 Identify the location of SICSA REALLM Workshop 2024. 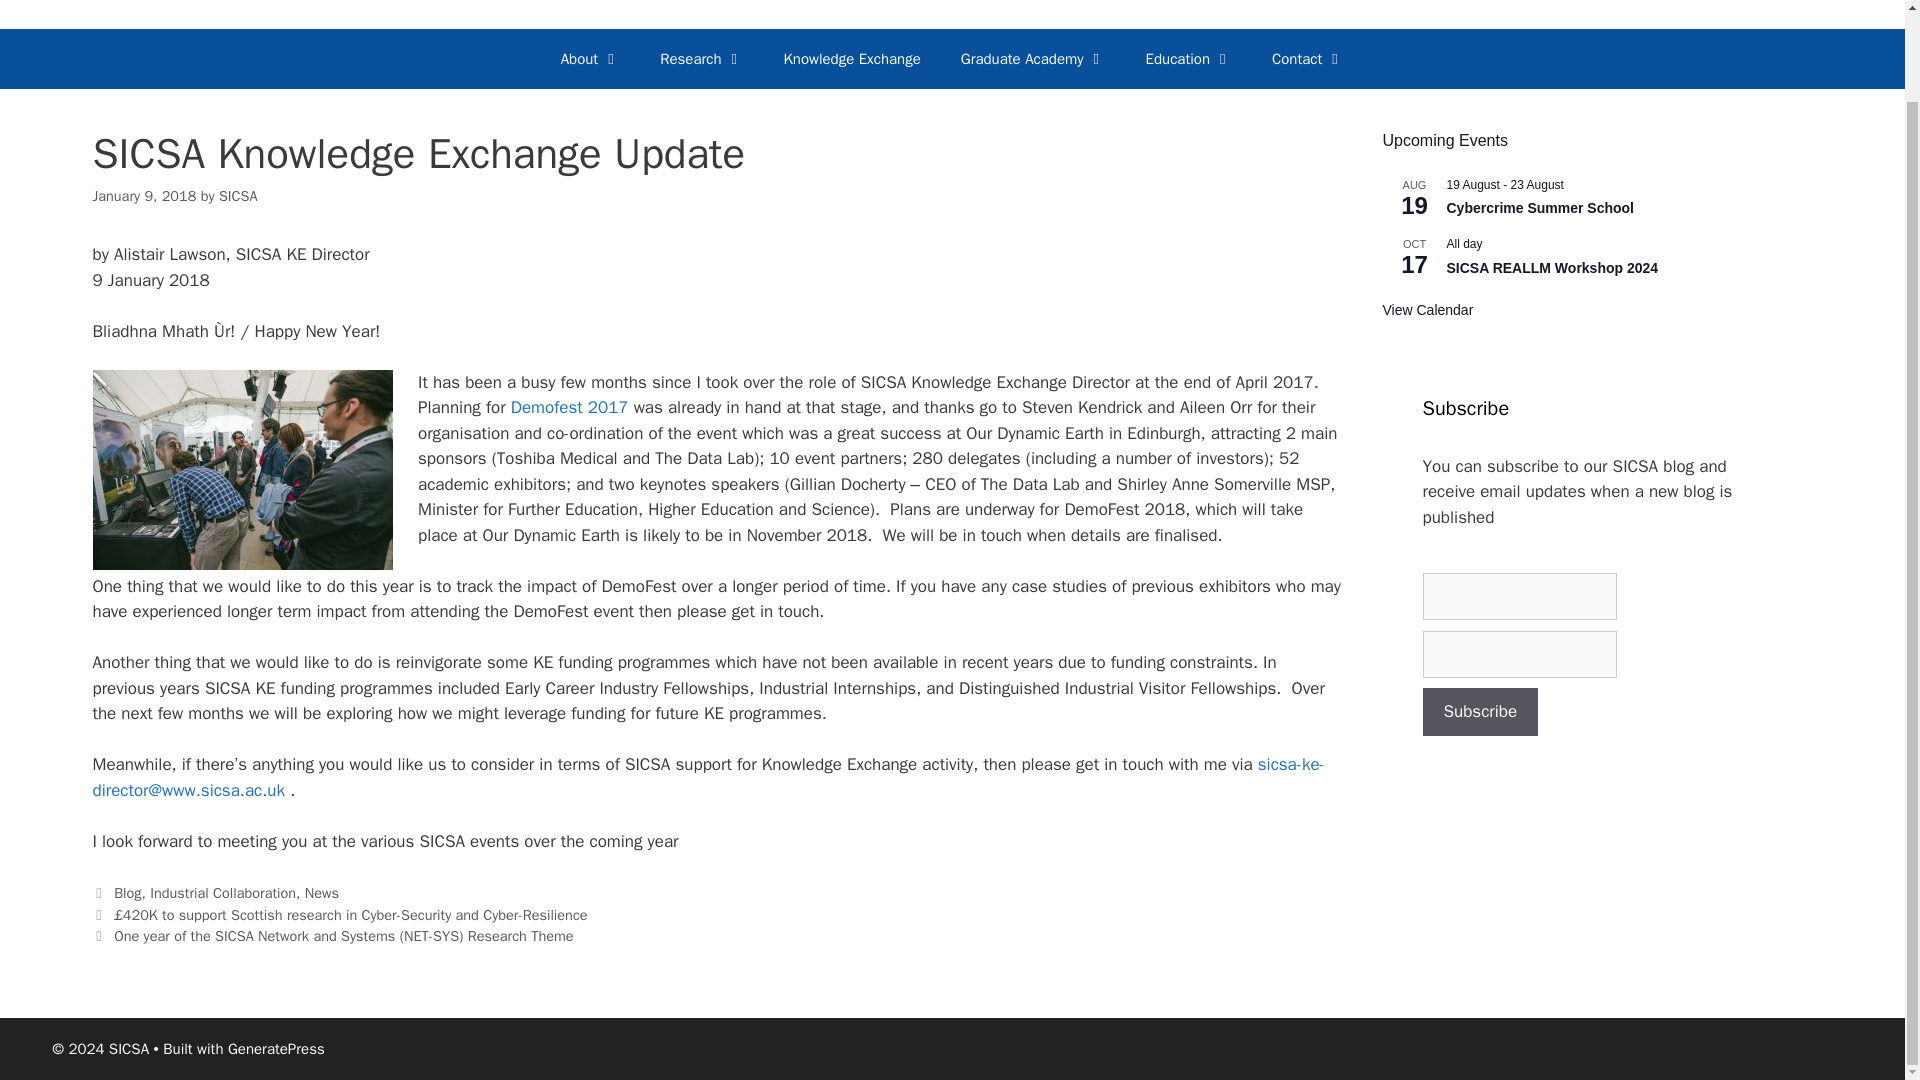
(1552, 268).